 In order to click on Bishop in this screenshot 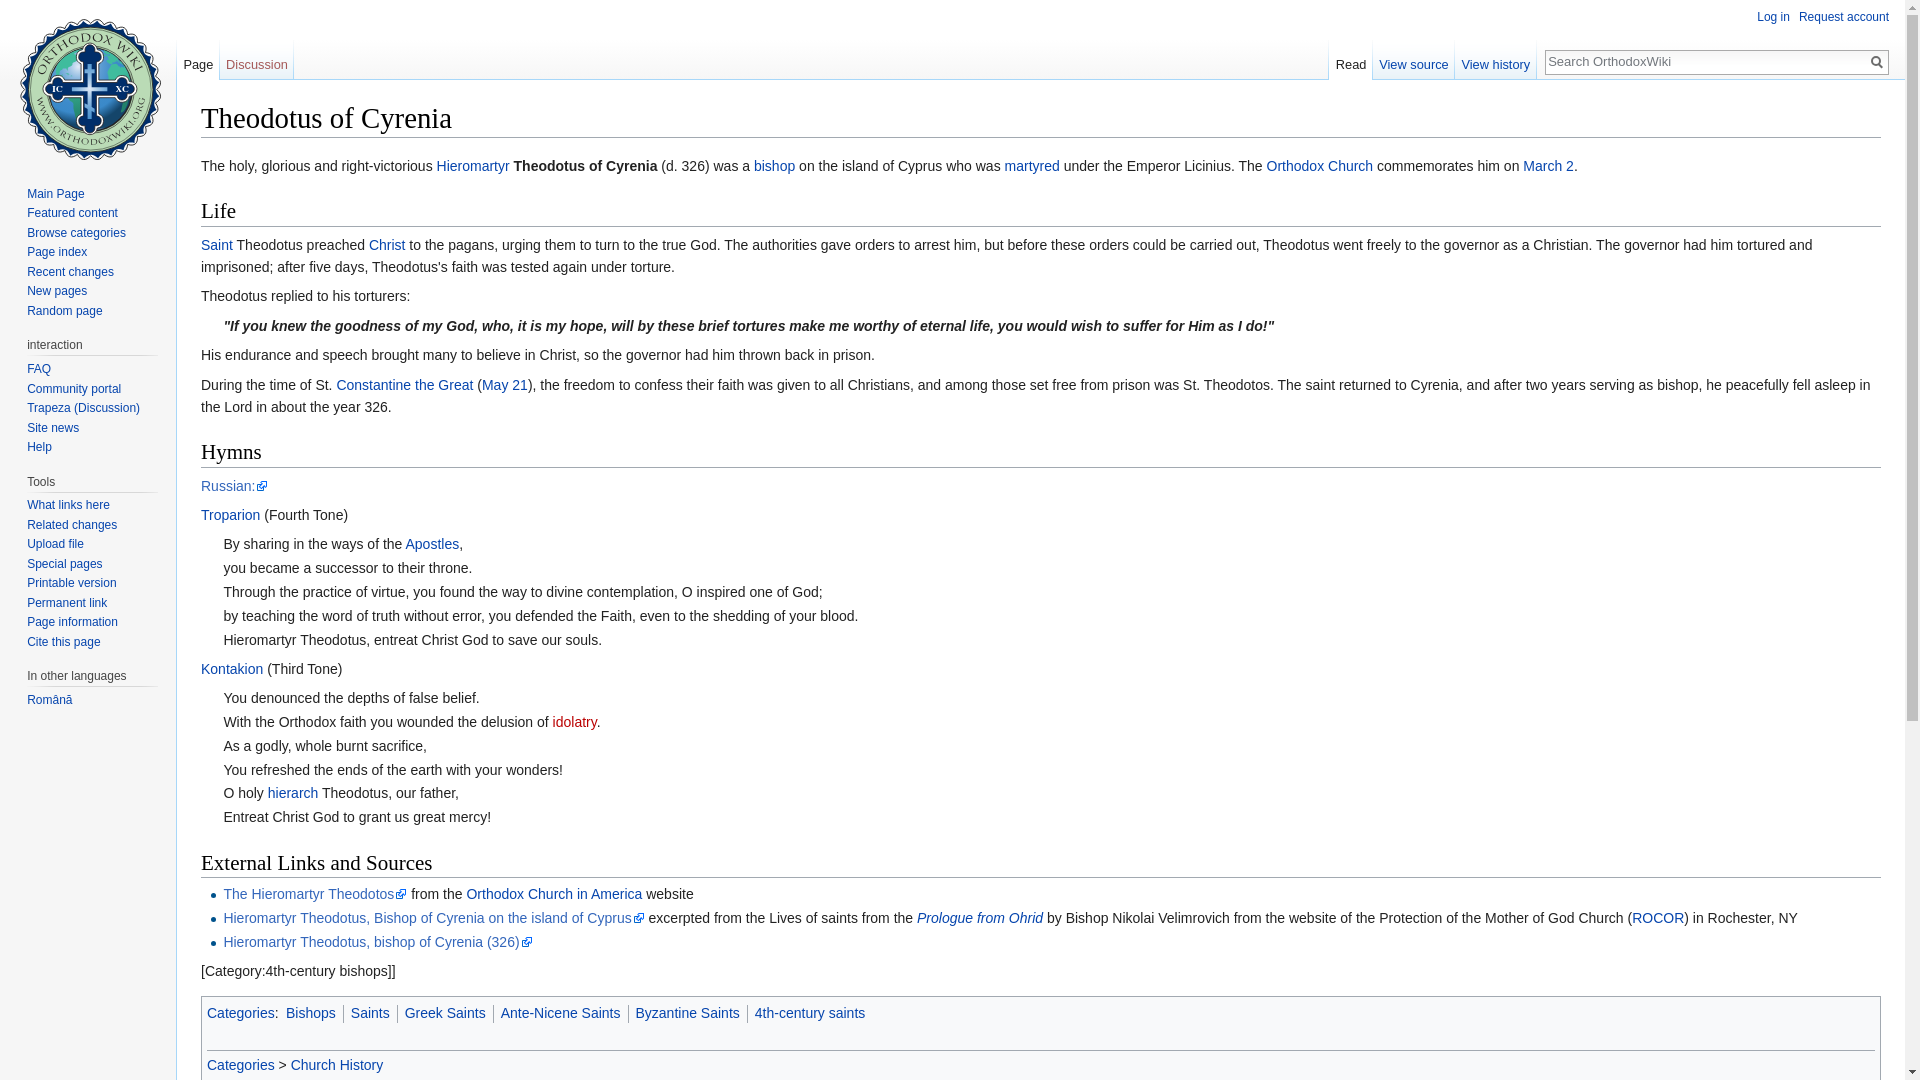, I will do `click(774, 165)`.